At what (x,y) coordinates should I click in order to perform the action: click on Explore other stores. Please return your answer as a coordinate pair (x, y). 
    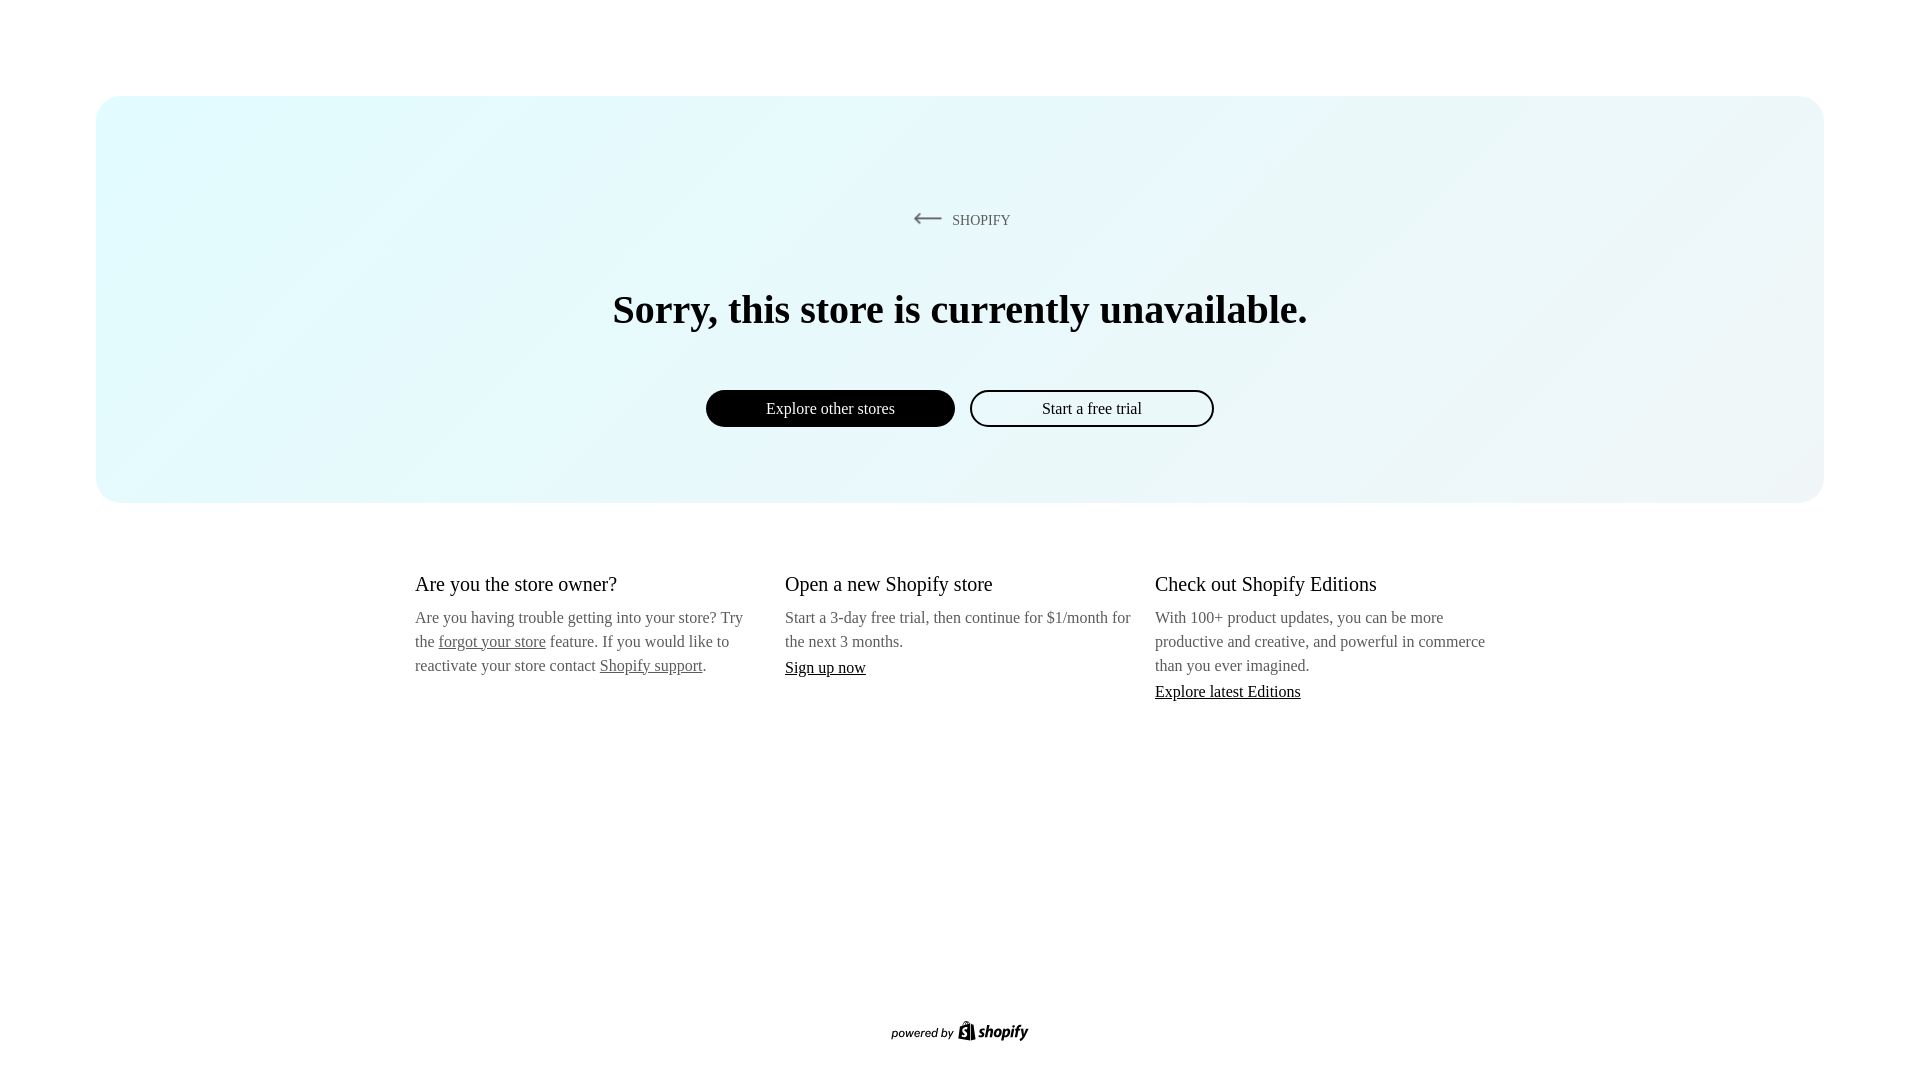
    Looking at the image, I should click on (830, 408).